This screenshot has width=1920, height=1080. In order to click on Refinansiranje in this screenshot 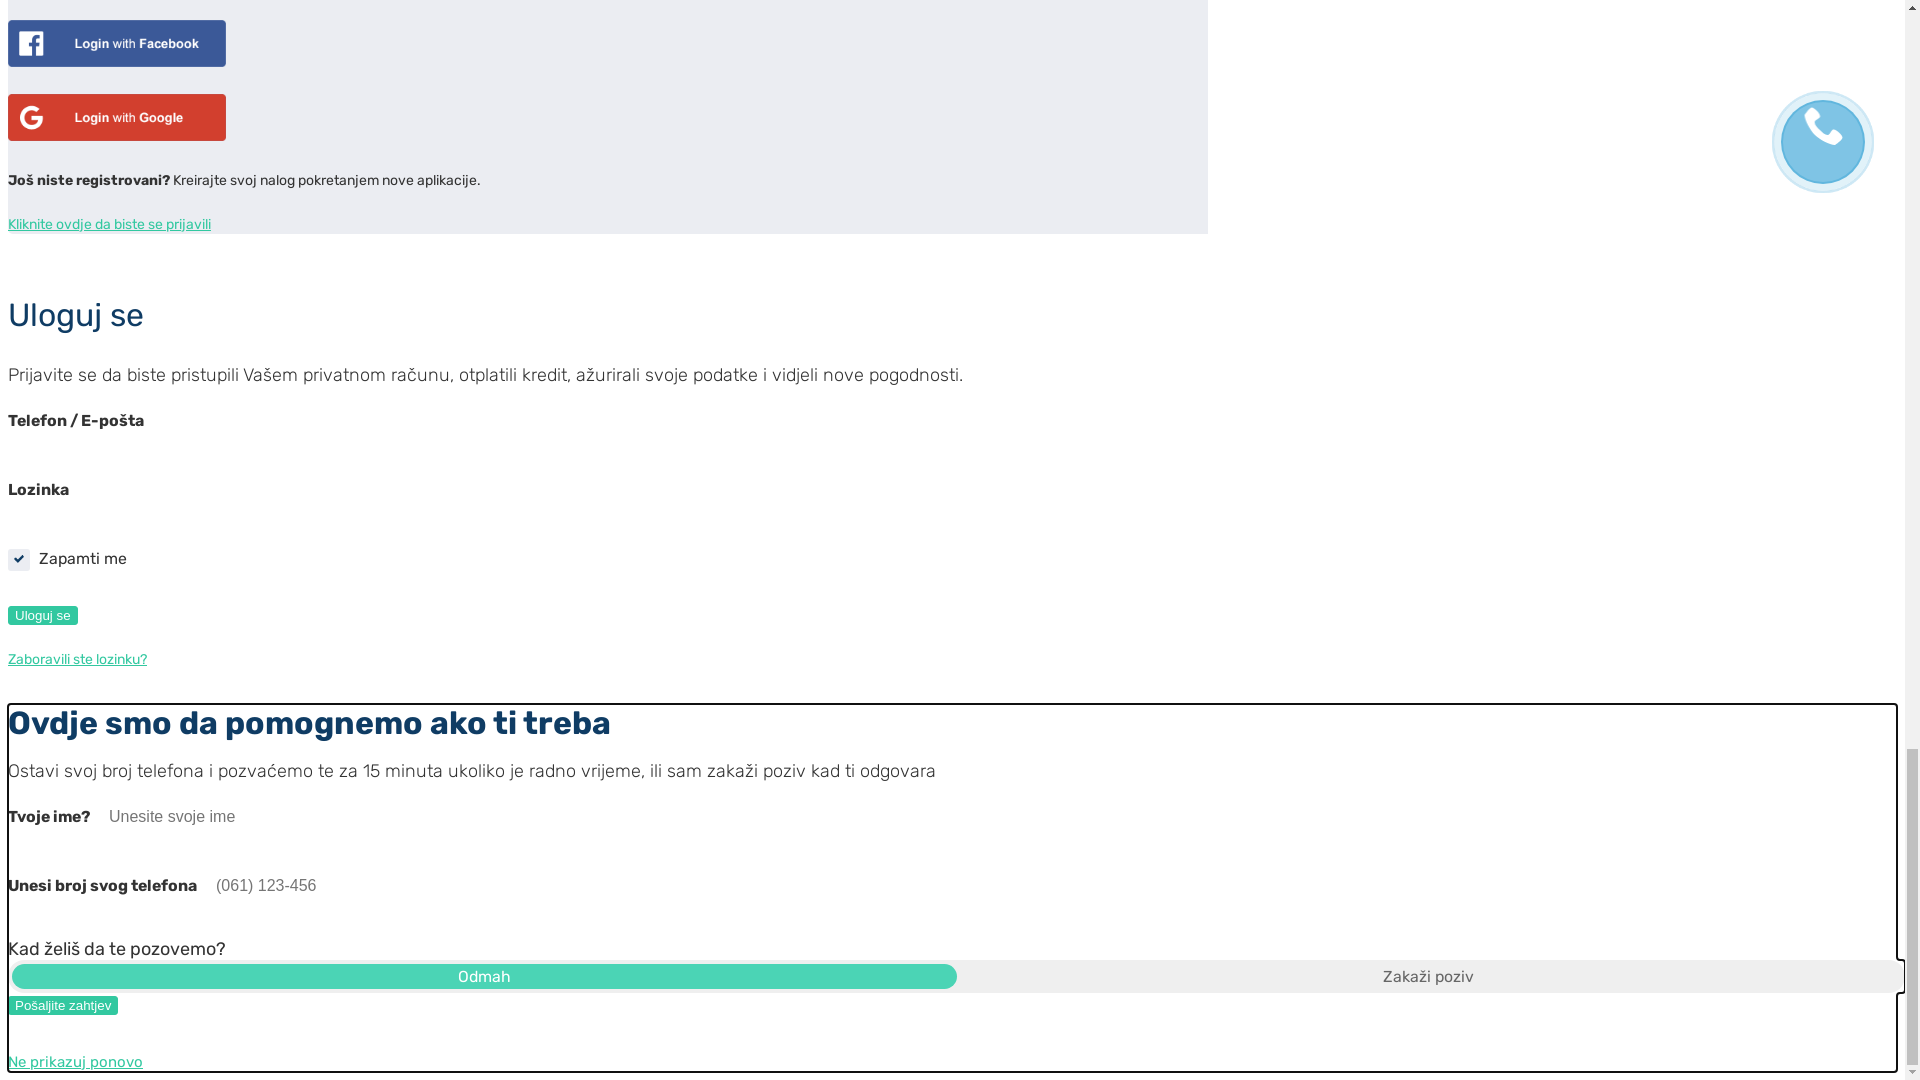, I will do `click(474, 112)`.